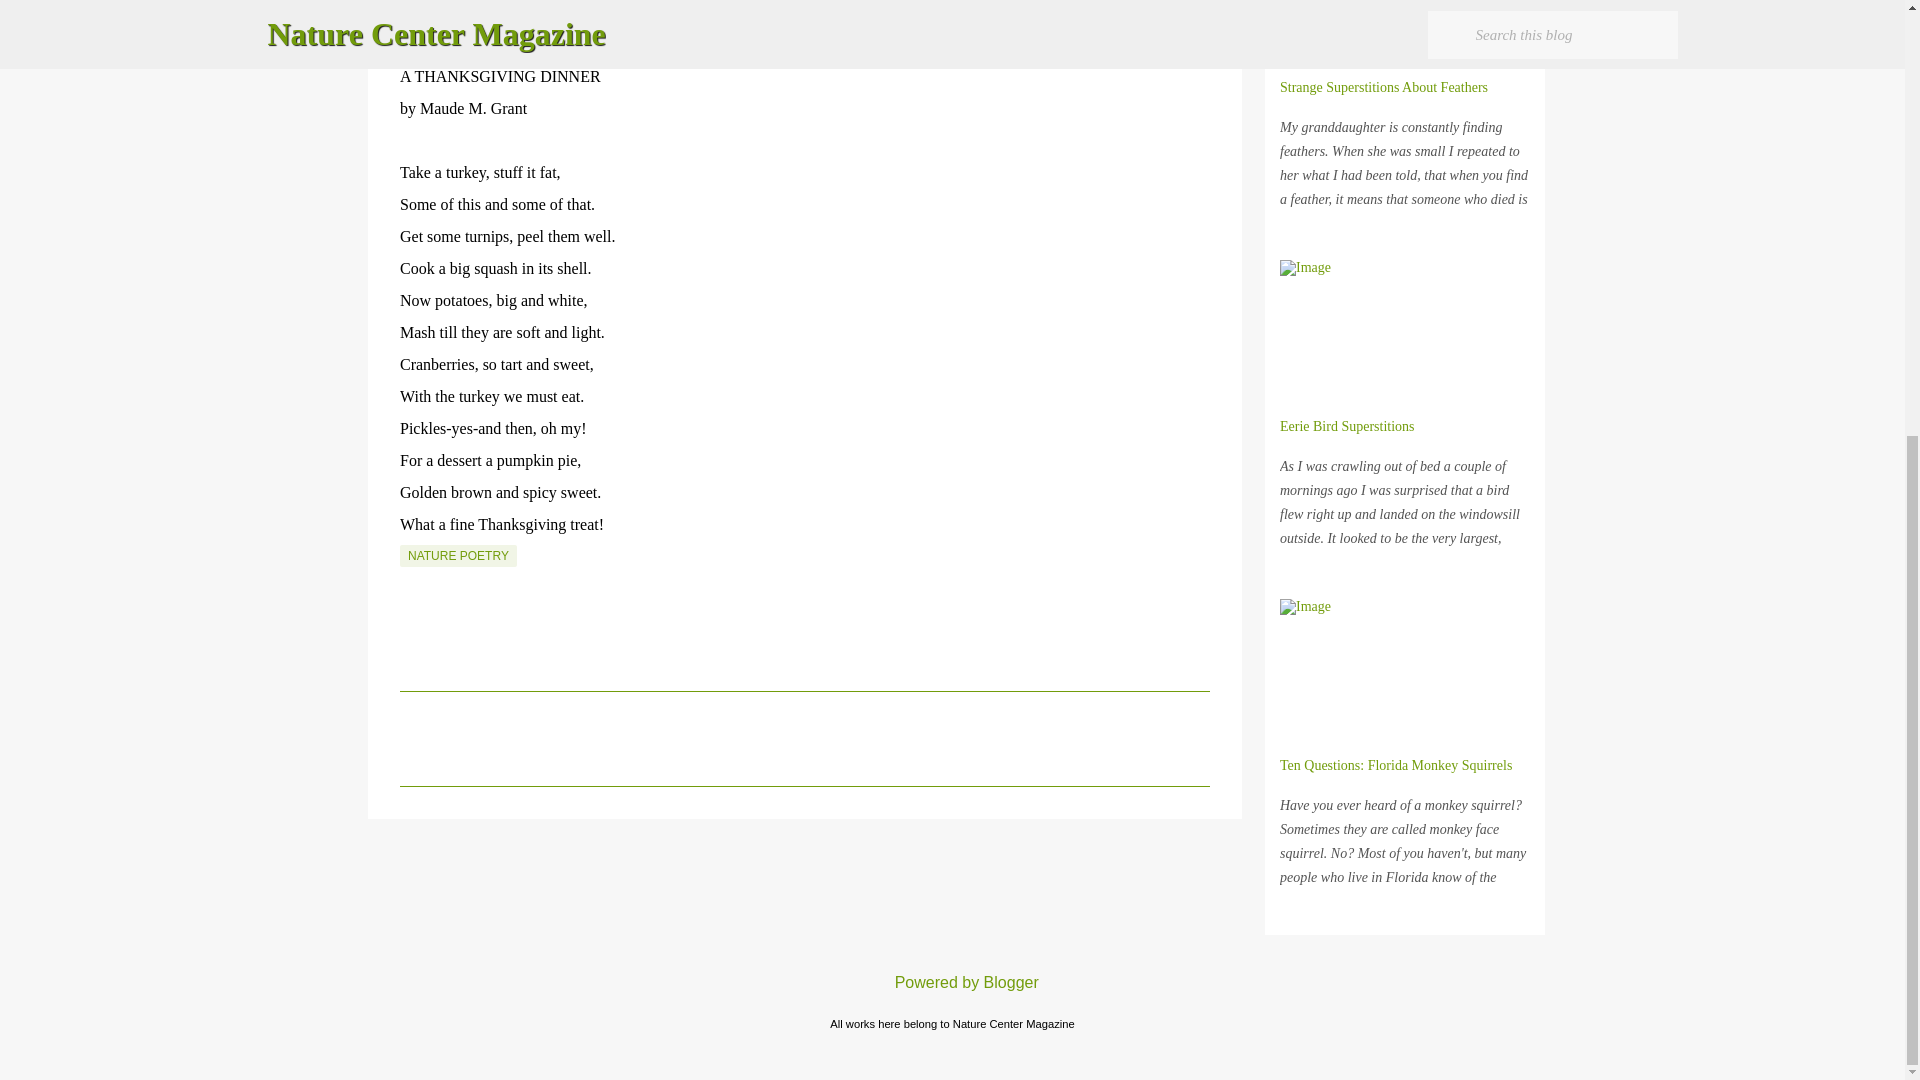 Image resolution: width=1920 pixels, height=1080 pixels. Describe the element at coordinates (1396, 766) in the screenshot. I see `Ten Questions: Florida Monkey Squirrels` at that location.